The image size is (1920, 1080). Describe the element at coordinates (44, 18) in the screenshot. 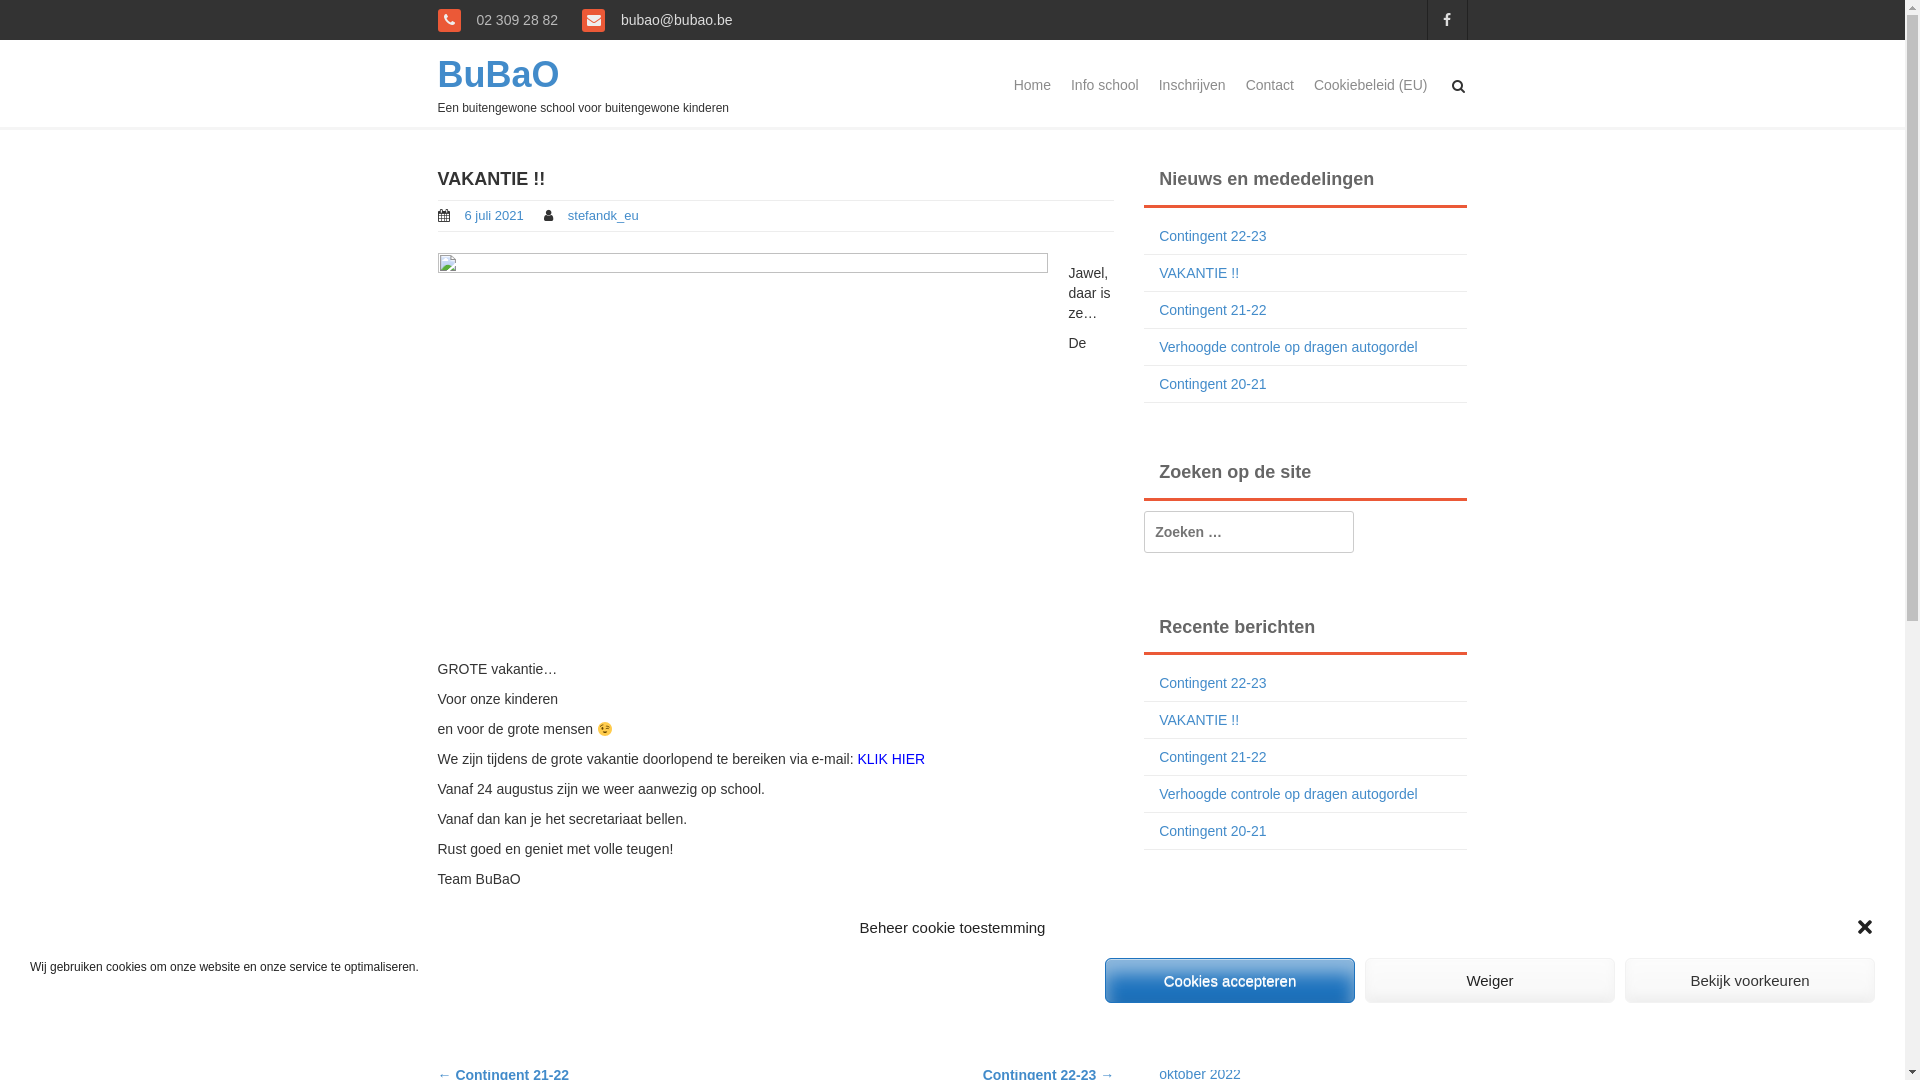

I see `Zoeken` at that location.